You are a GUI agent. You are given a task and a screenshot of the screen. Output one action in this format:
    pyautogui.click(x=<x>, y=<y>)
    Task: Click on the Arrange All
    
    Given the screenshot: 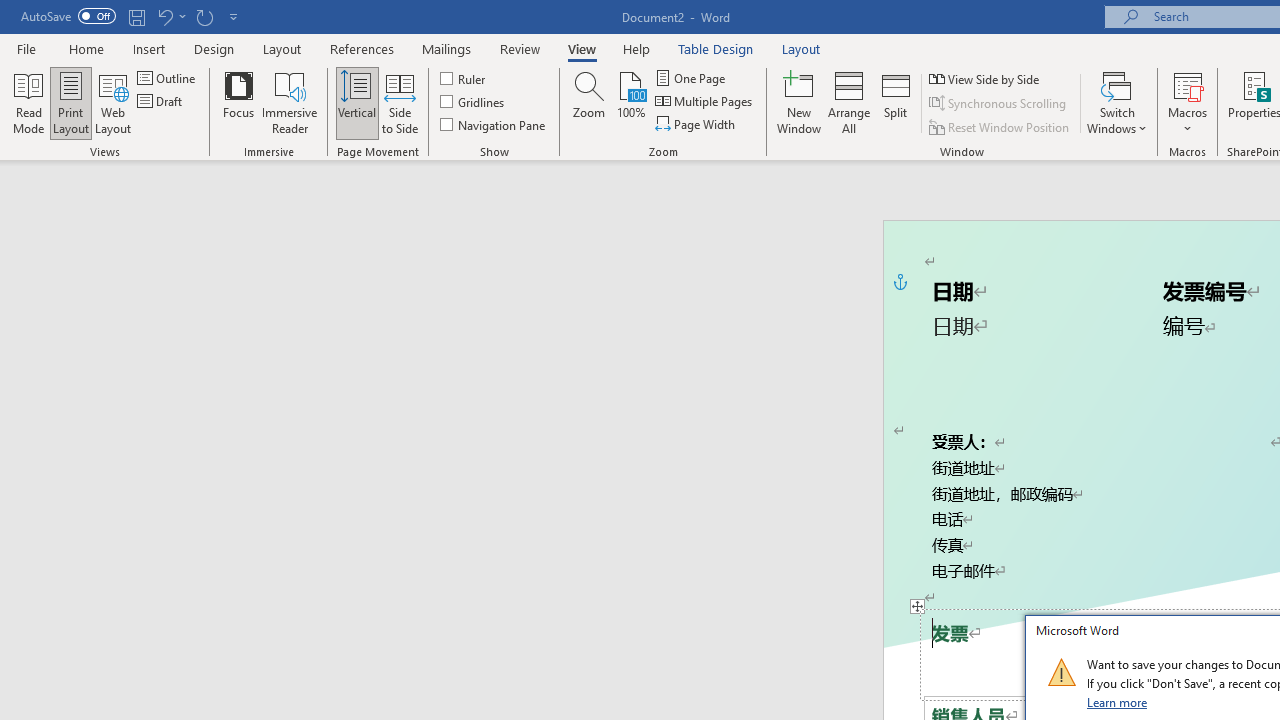 What is the action you would take?
    pyautogui.click(x=848, y=102)
    